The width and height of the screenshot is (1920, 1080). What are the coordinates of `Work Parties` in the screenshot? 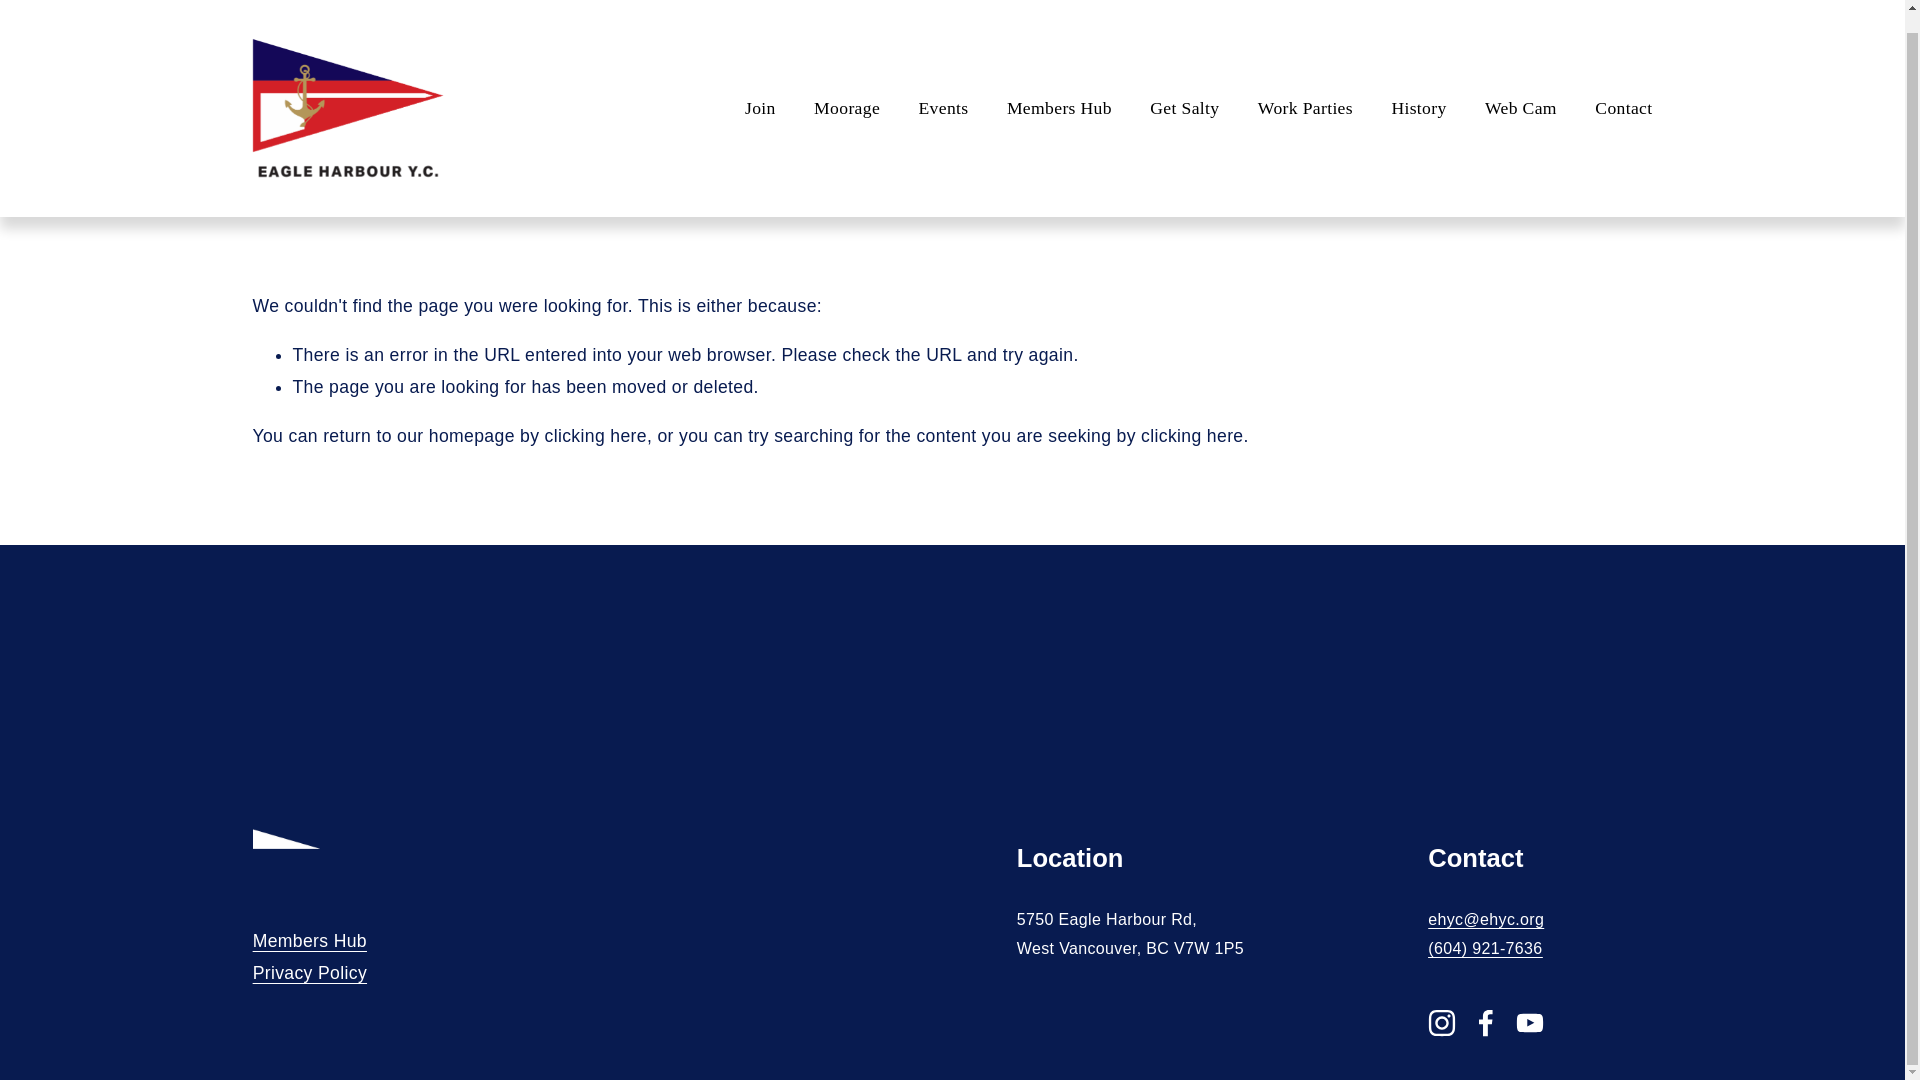 It's located at (1305, 88).